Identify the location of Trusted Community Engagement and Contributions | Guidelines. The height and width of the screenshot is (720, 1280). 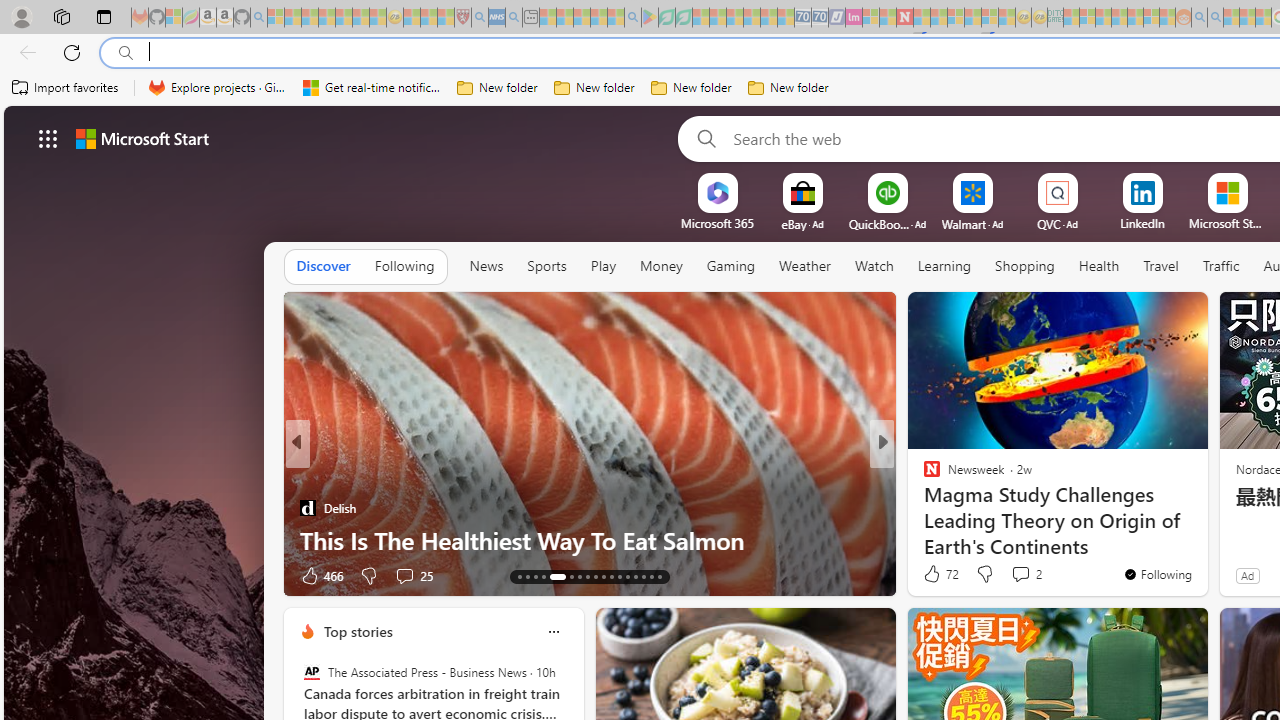
(922, 18).